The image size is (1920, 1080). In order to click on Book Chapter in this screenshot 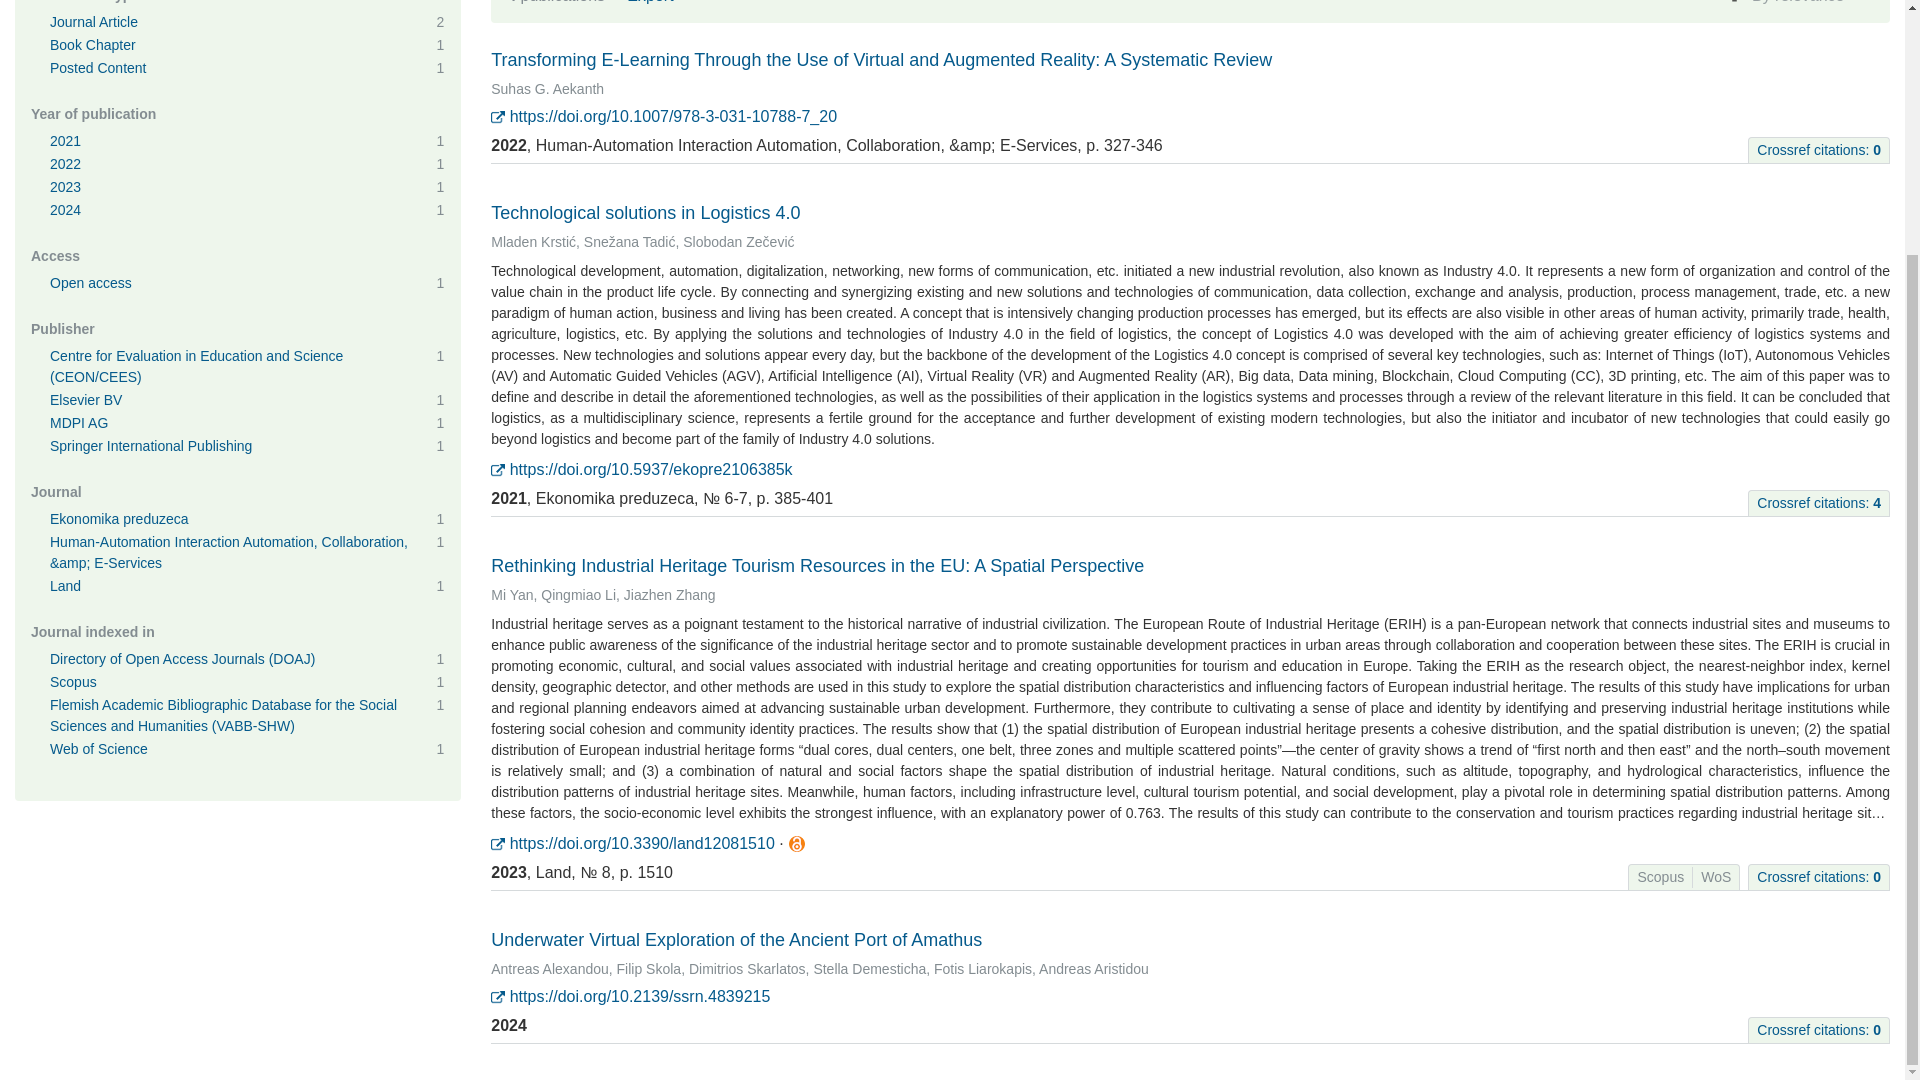, I will do `click(92, 44)`.